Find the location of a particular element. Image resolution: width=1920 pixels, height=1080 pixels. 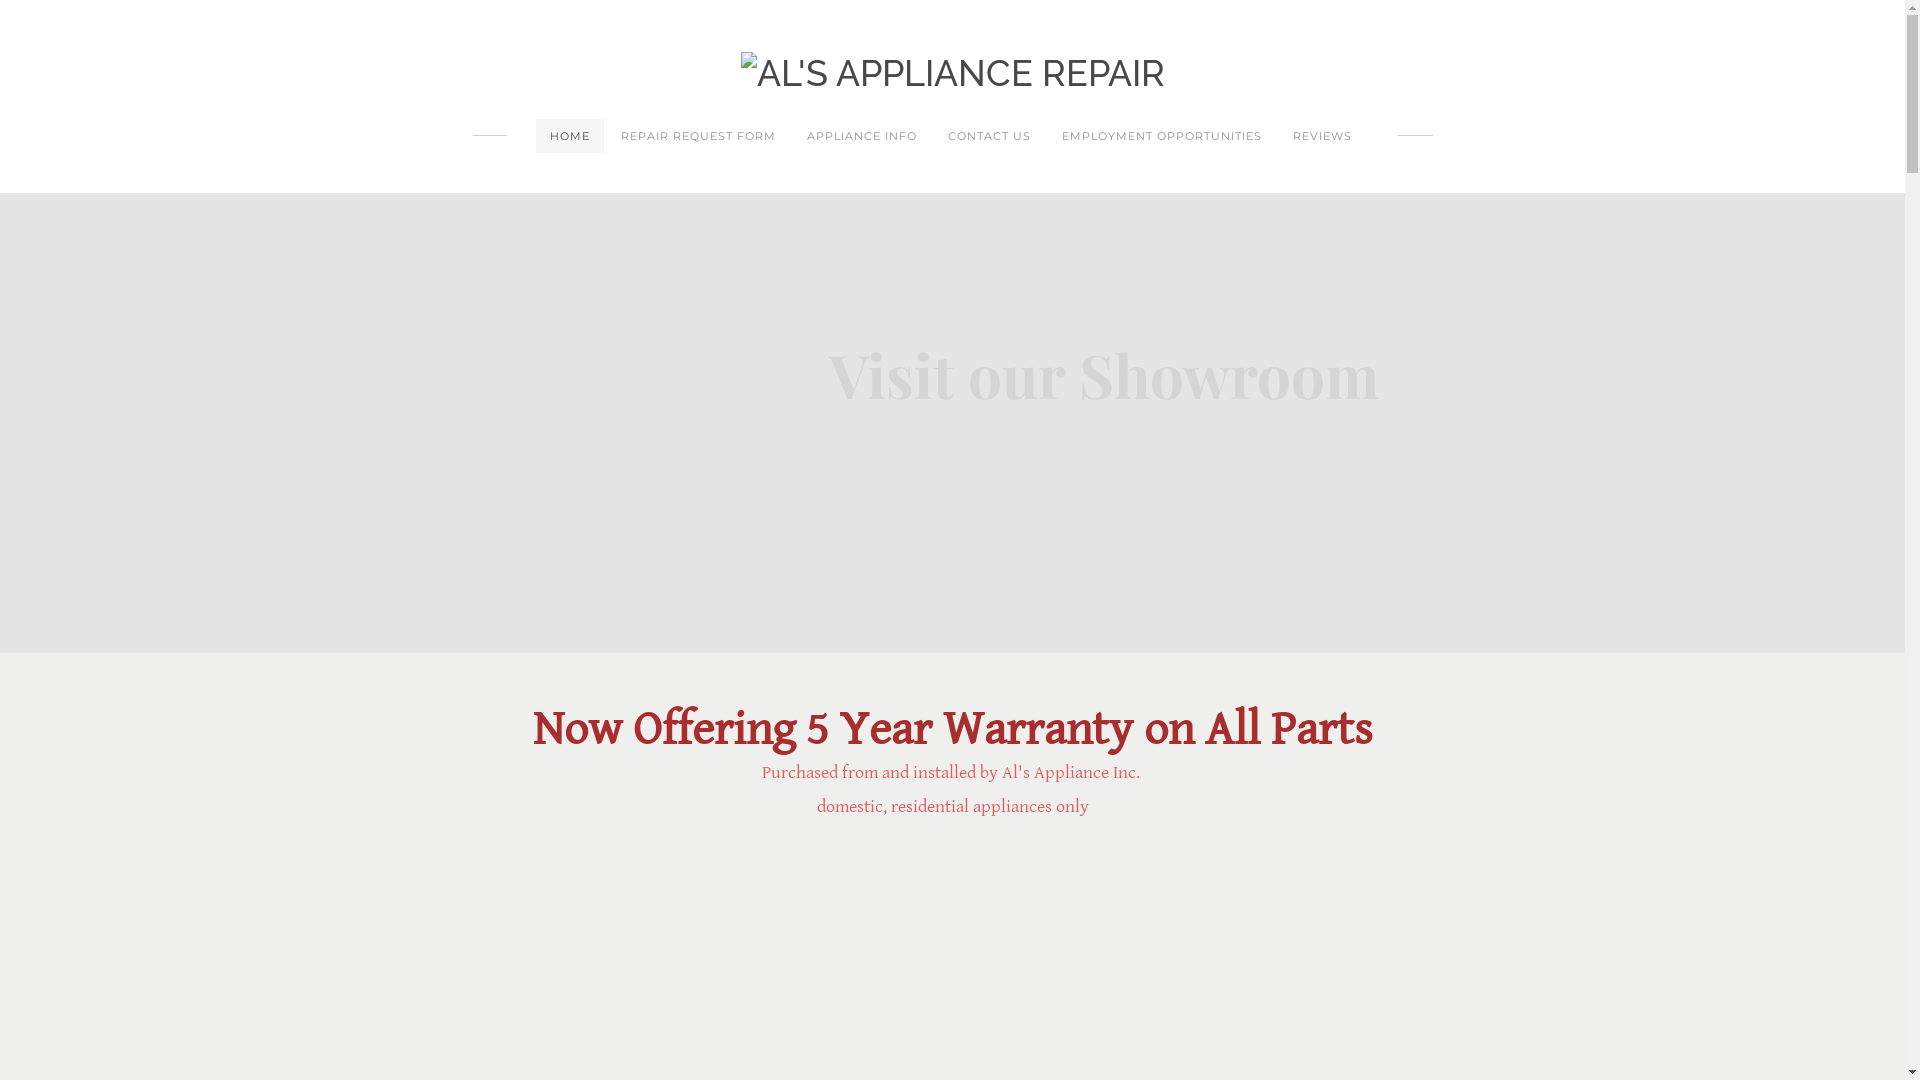

REPAIR REQUEST FORM is located at coordinates (698, 136).